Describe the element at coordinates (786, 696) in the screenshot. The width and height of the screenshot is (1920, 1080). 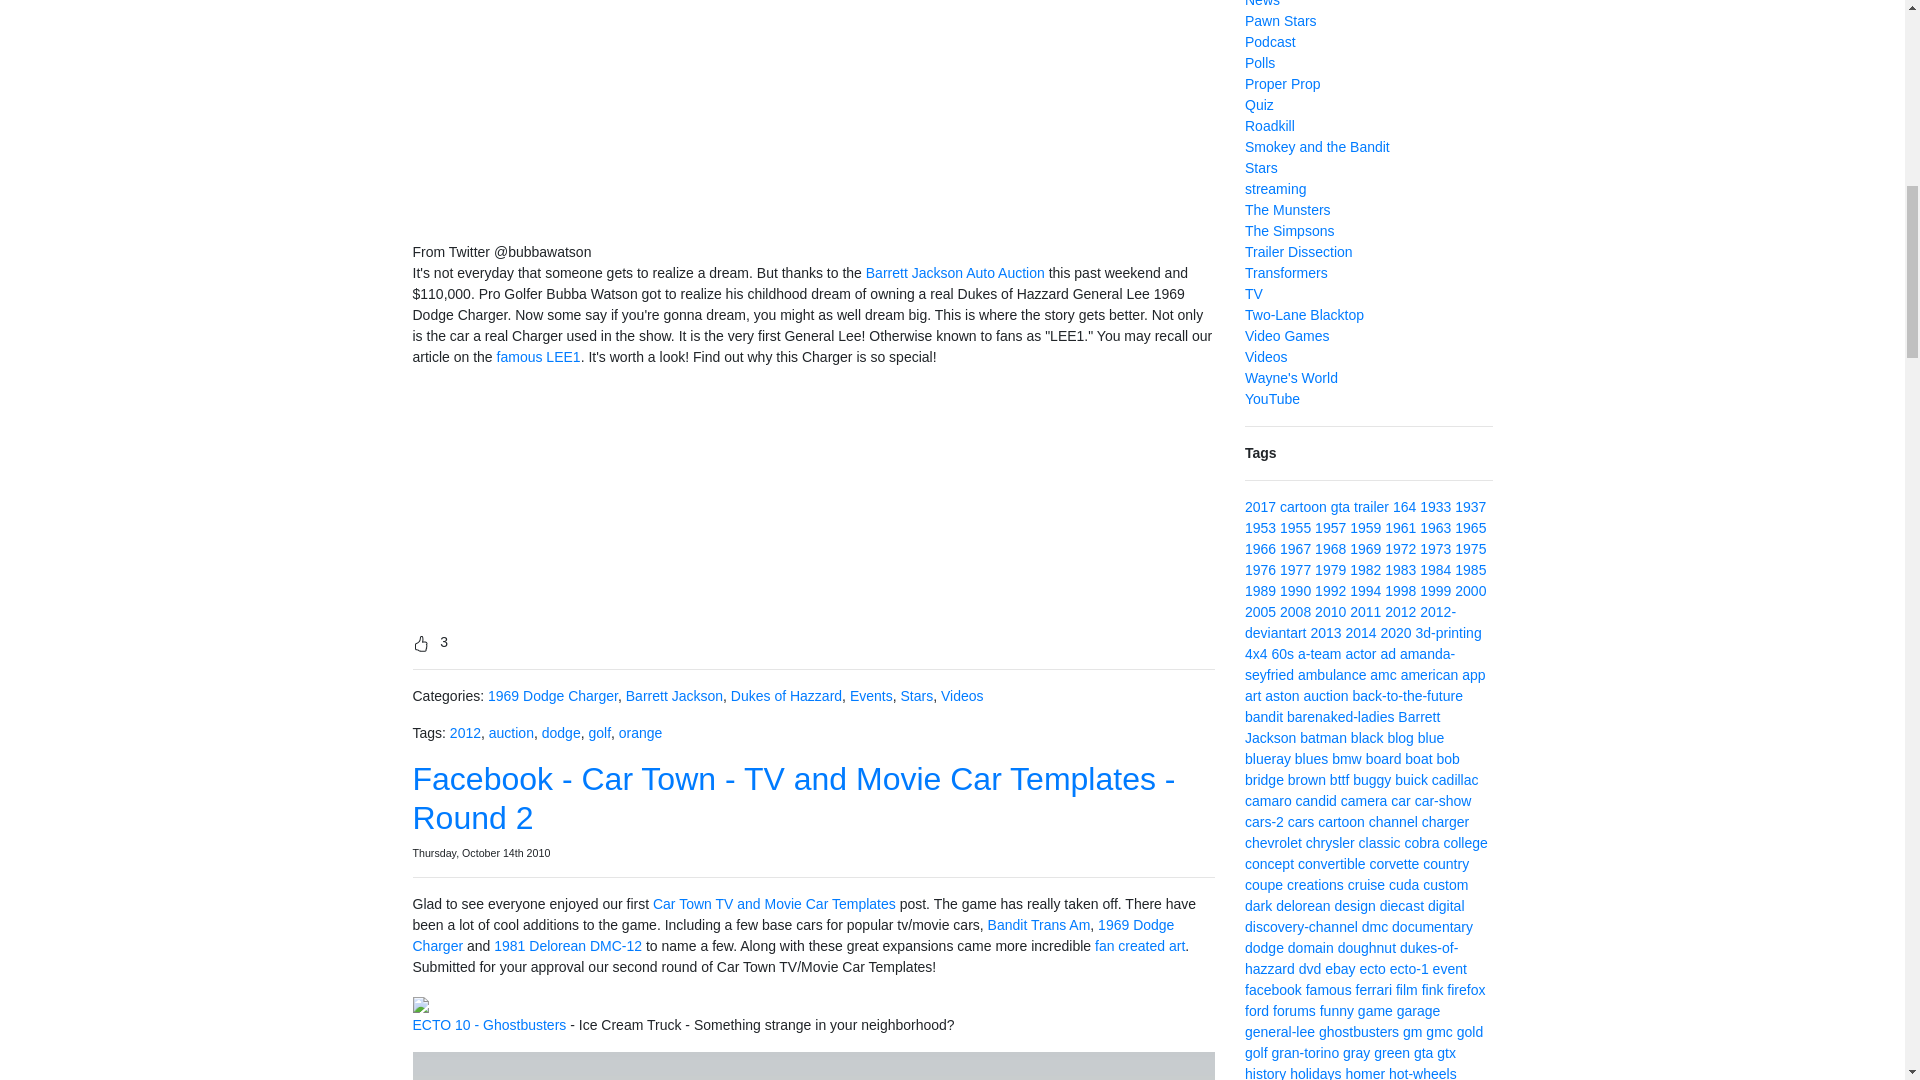
I see `Dukes of Hazzard` at that location.